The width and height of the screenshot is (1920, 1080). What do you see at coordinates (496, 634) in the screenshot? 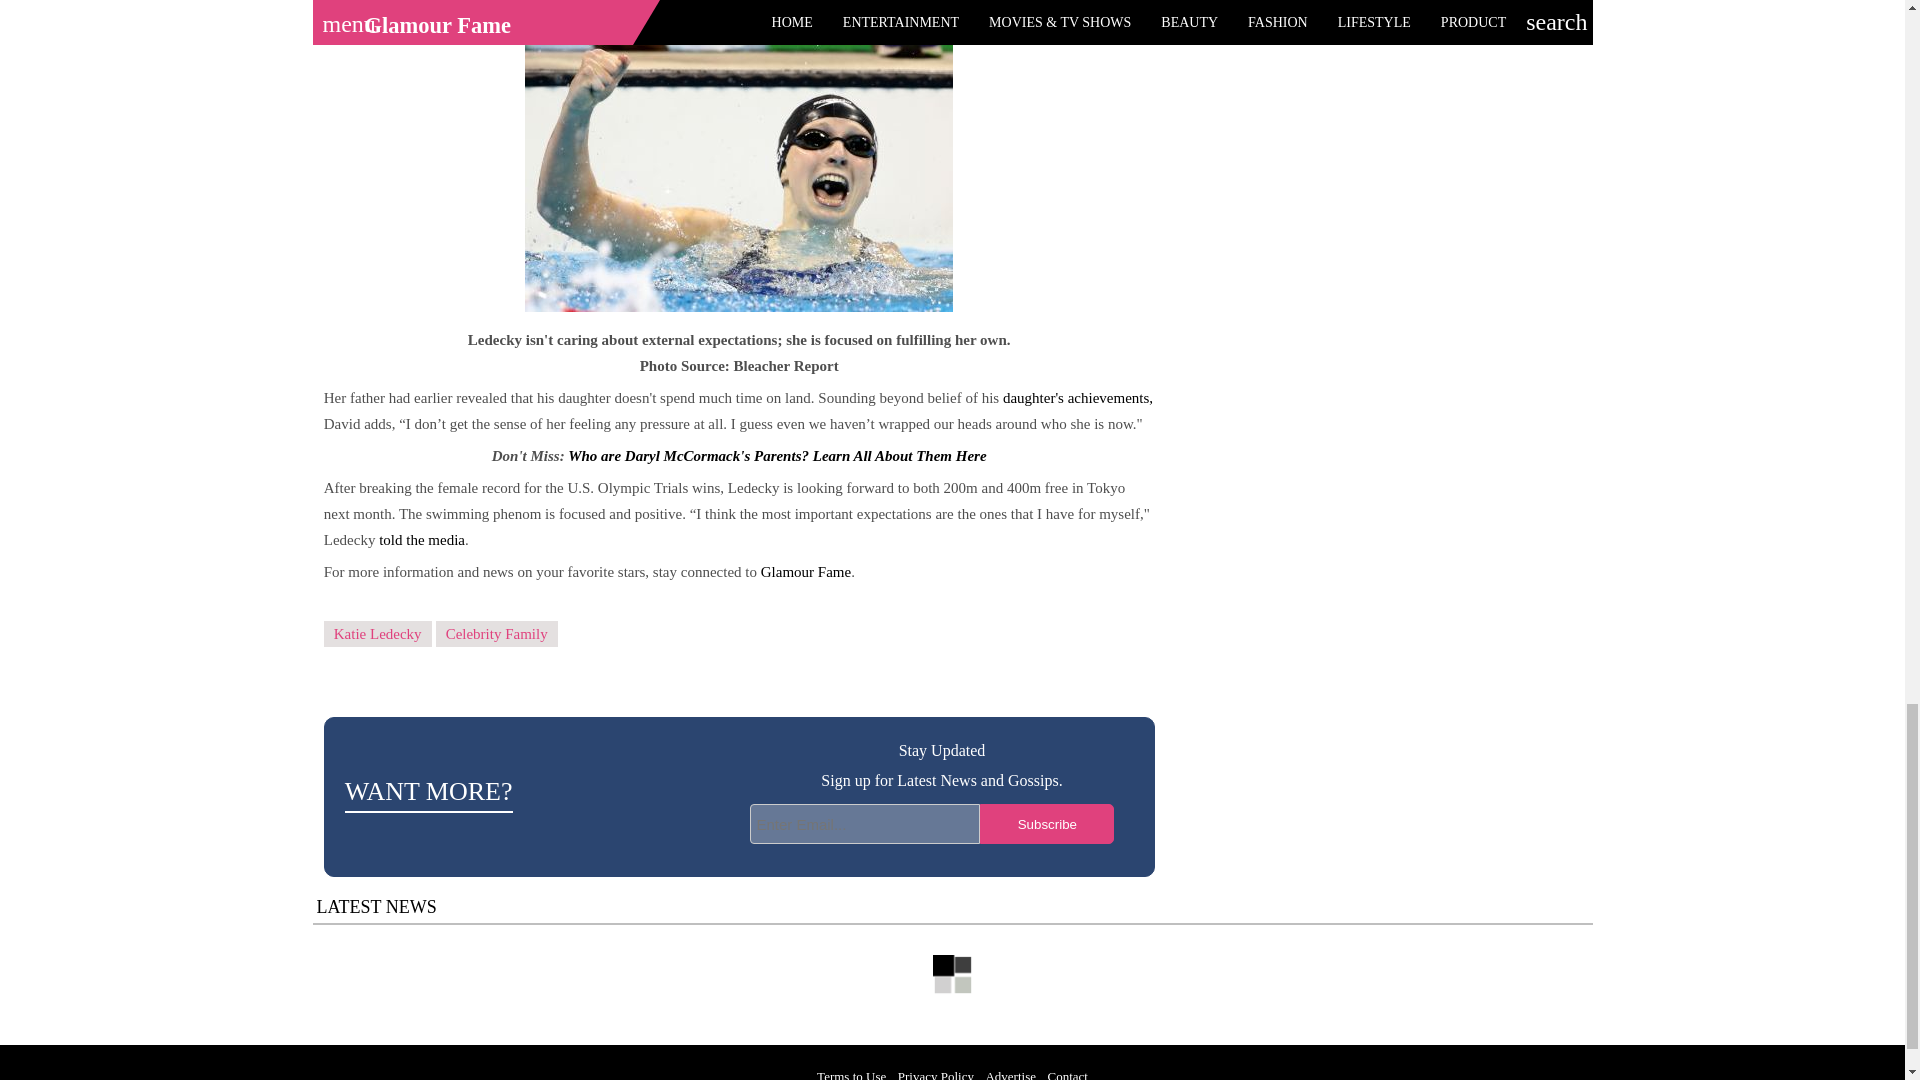
I see `Celebrity Family` at bounding box center [496, 634].